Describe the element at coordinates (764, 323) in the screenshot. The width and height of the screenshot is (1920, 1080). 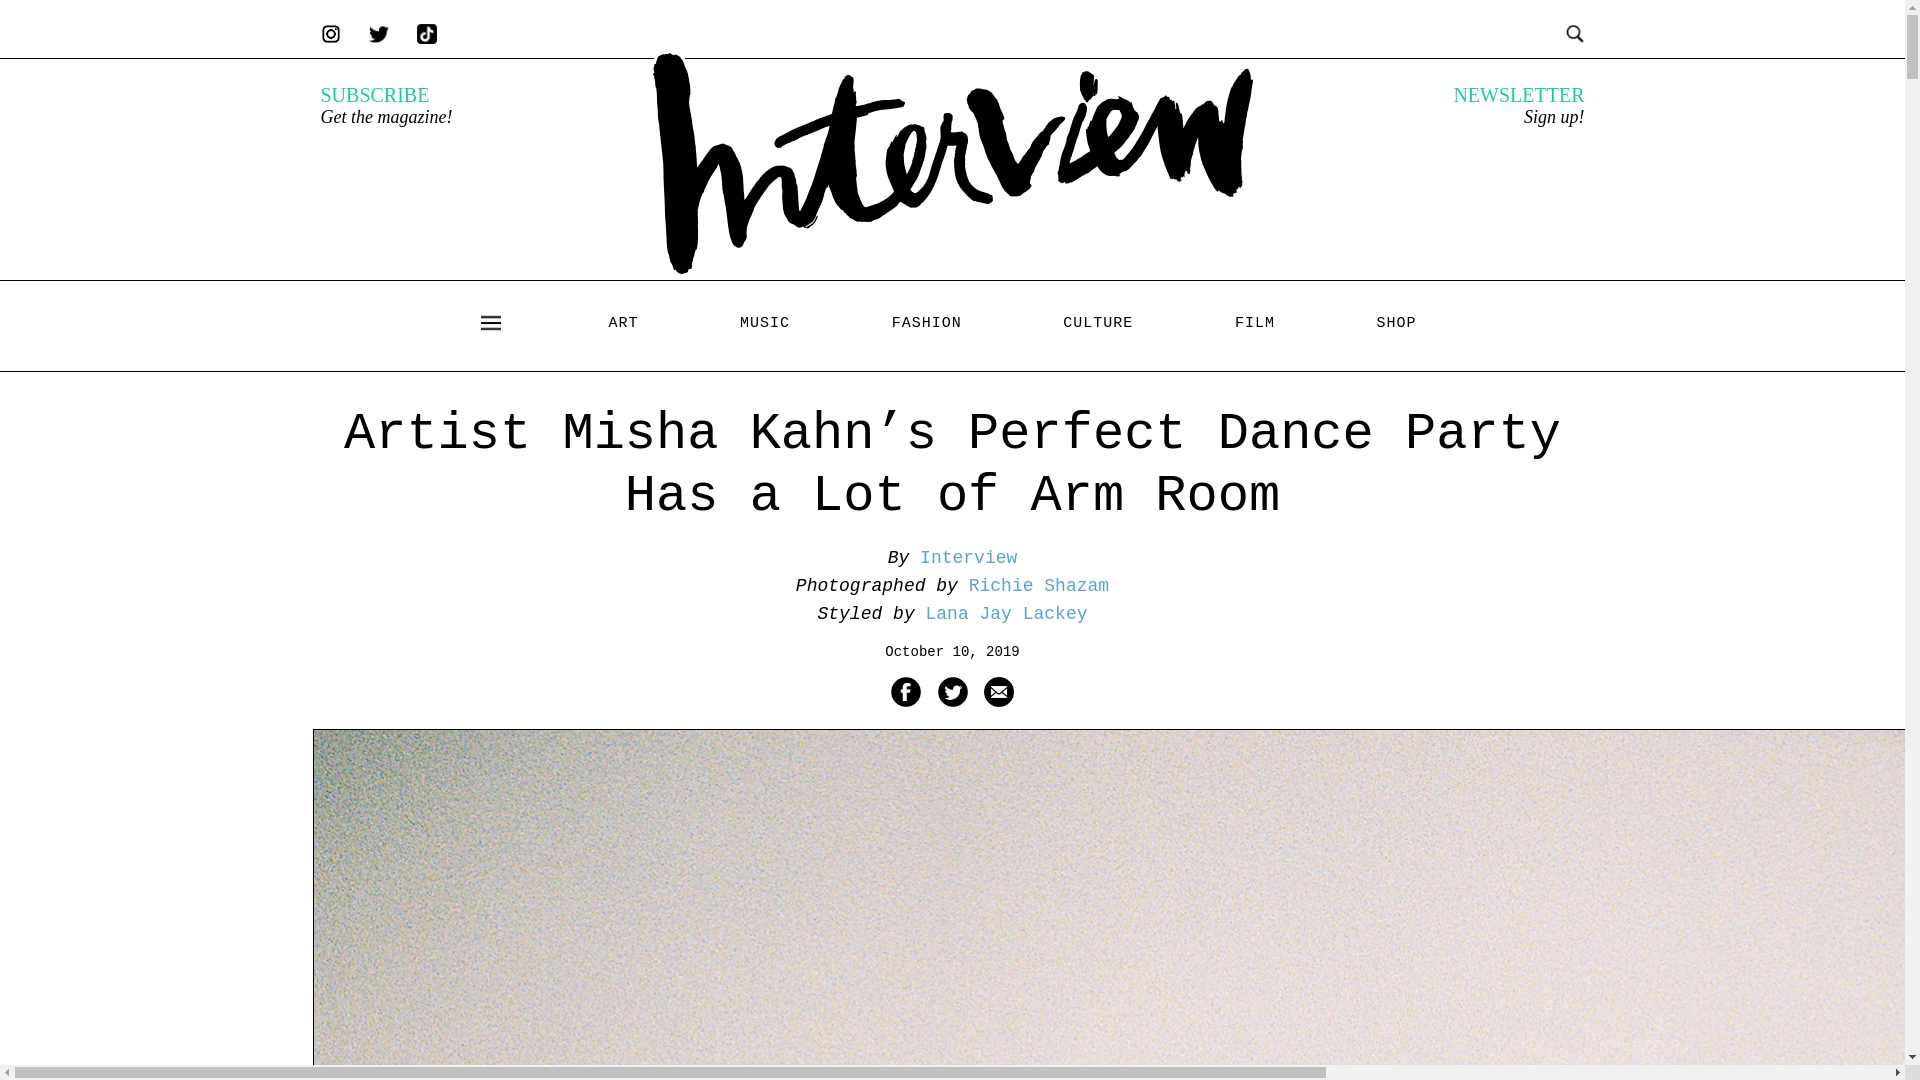
I see `MUSIC` at that location.